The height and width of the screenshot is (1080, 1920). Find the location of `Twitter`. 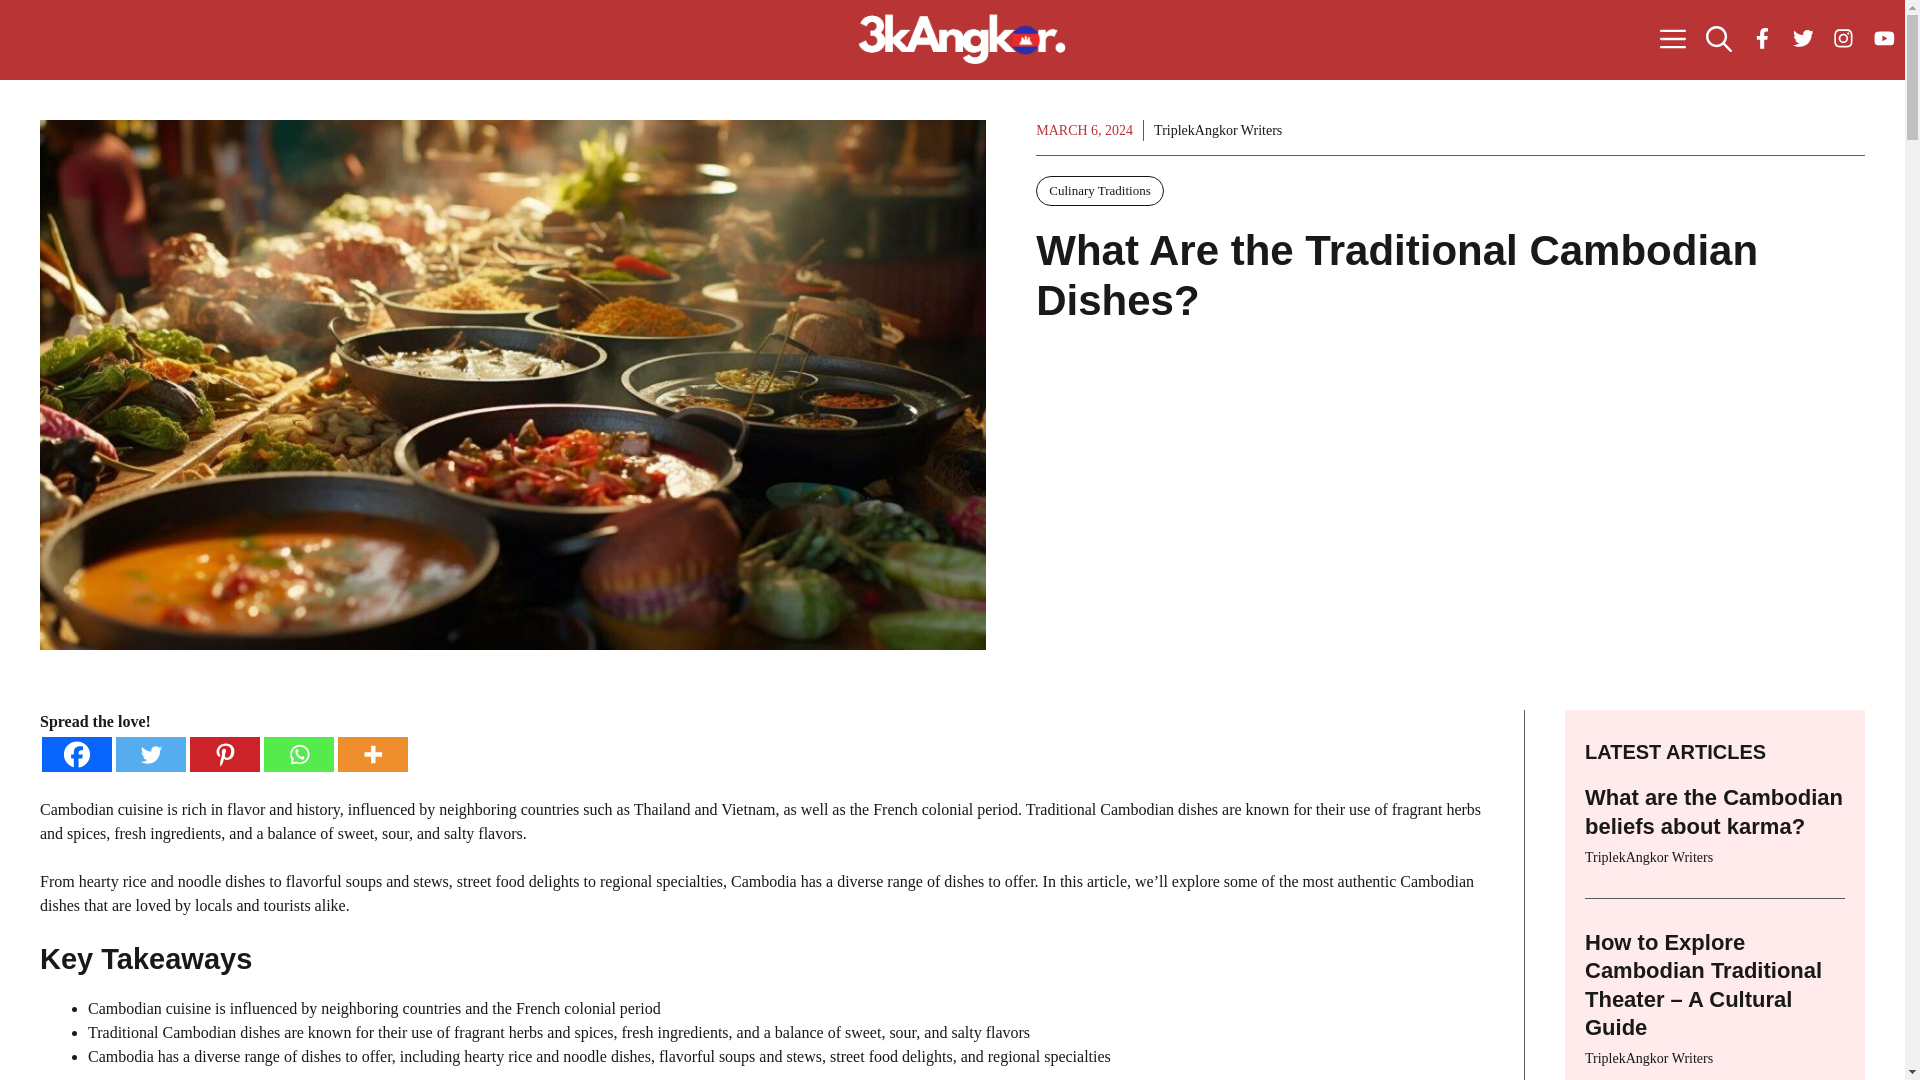

Twitter is located at coordinates (150, 754).